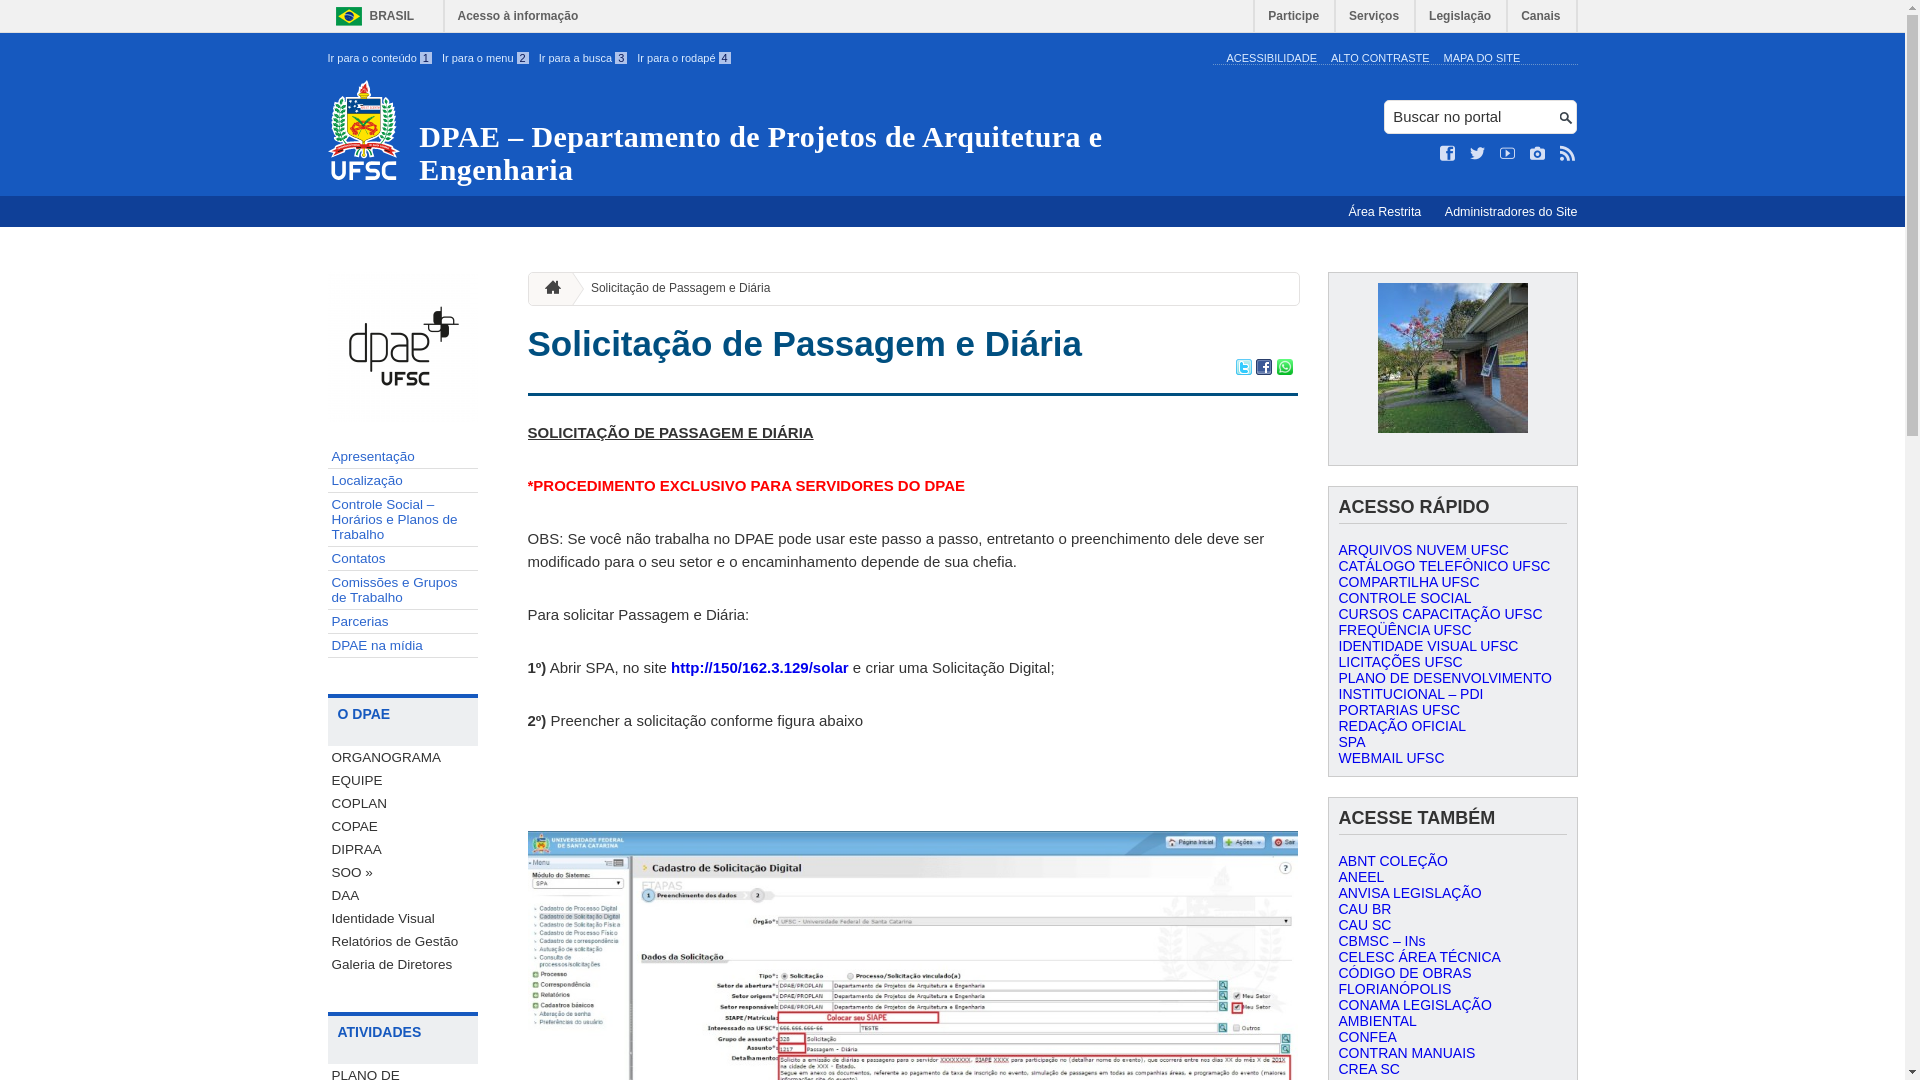 Image resolution: width=1920 pixels, height=1080 pixels. I want to click on ANEEL, so click(1361, 877).